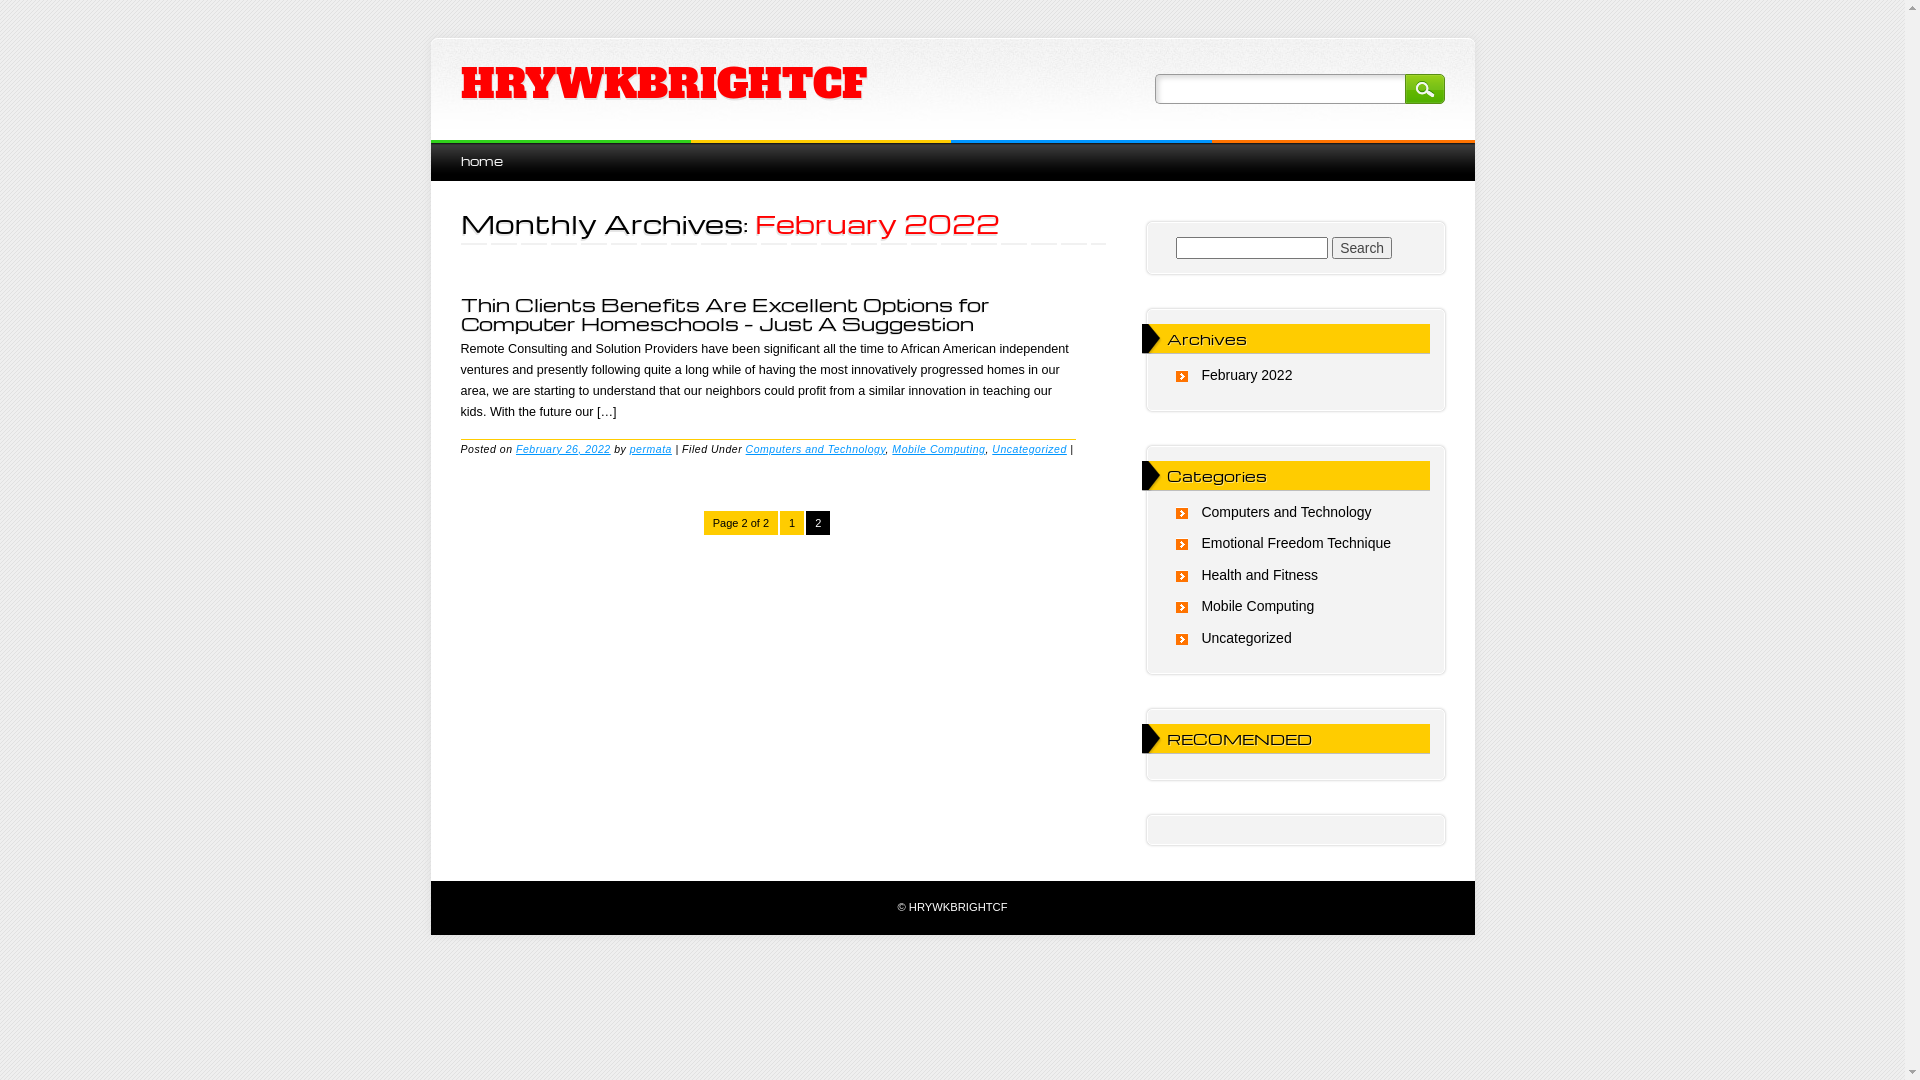 This screenshot has height=1080, width=1920. What do you see at coordinates (651, 448) in the screenshot?
I see `permata` at bounding box center [651, 448].